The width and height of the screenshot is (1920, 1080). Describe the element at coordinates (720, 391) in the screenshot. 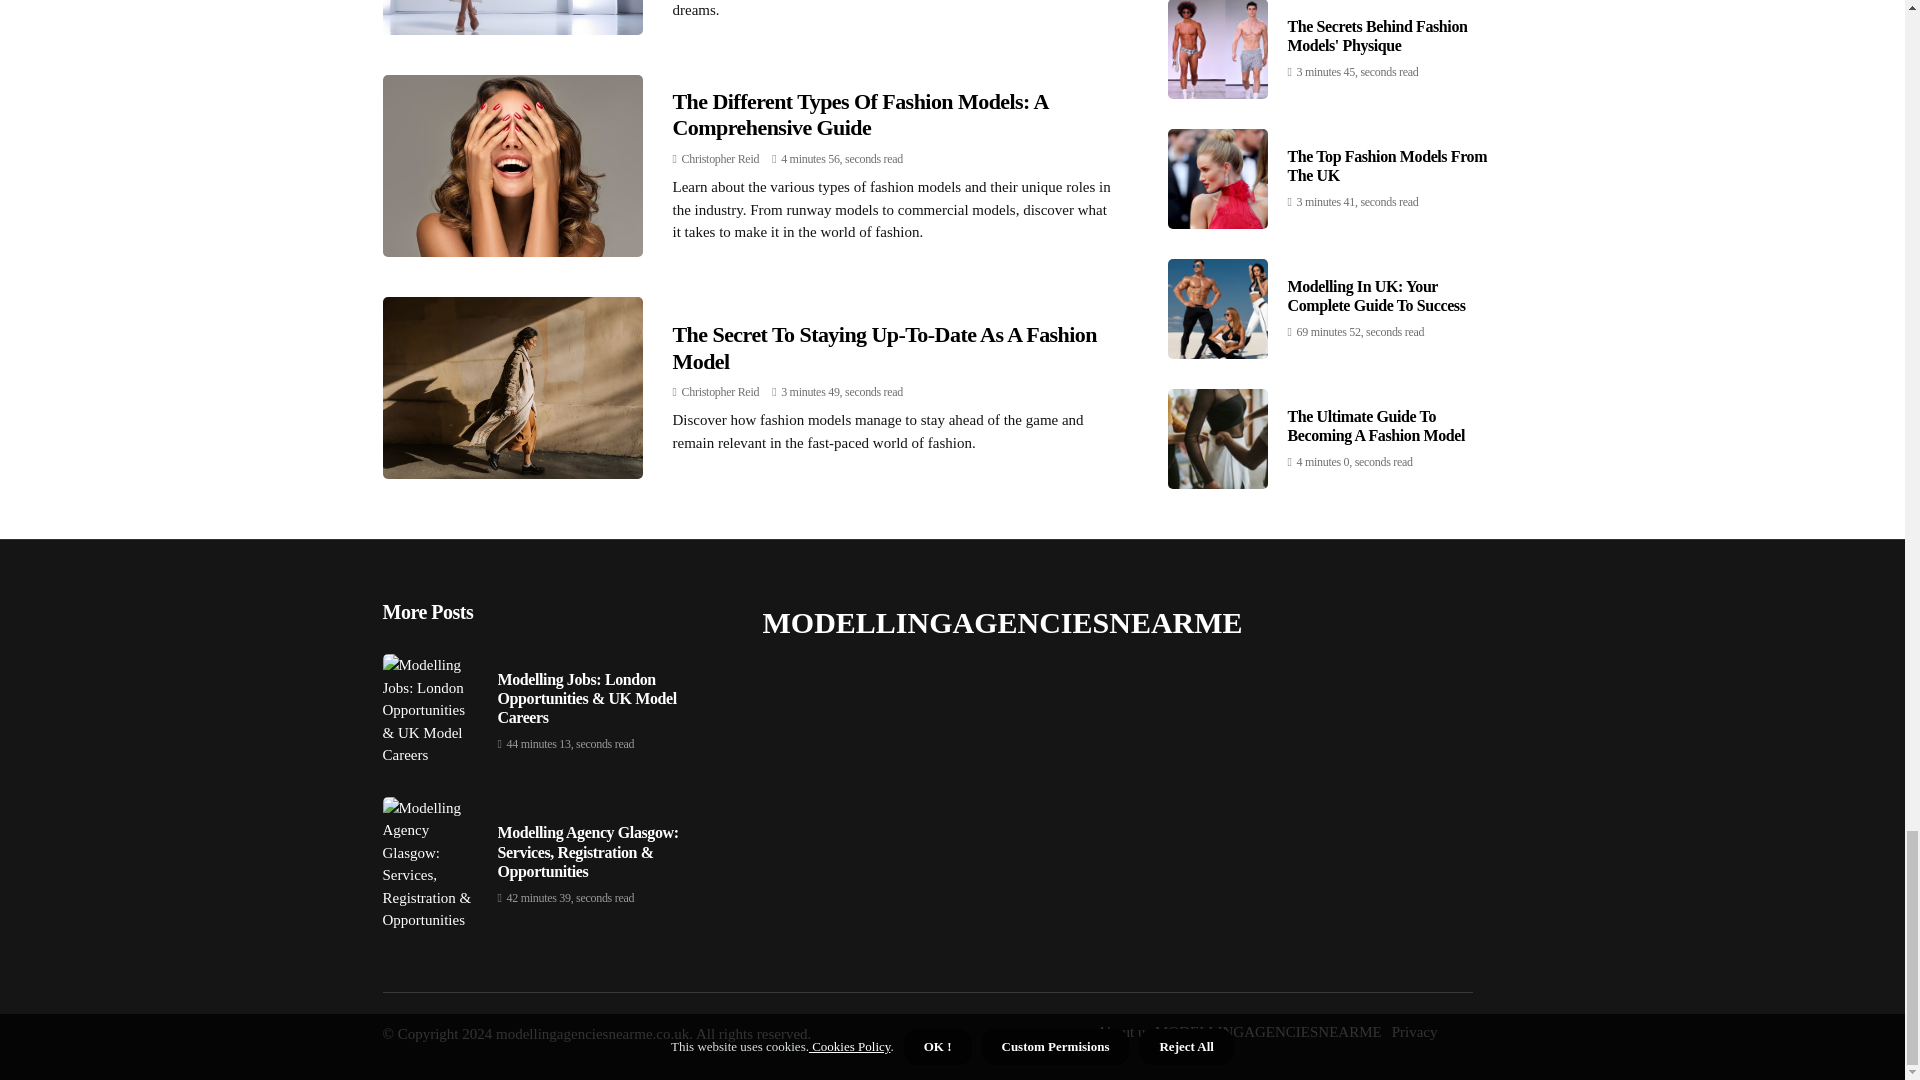

I see `Christopher Reid` at that location.